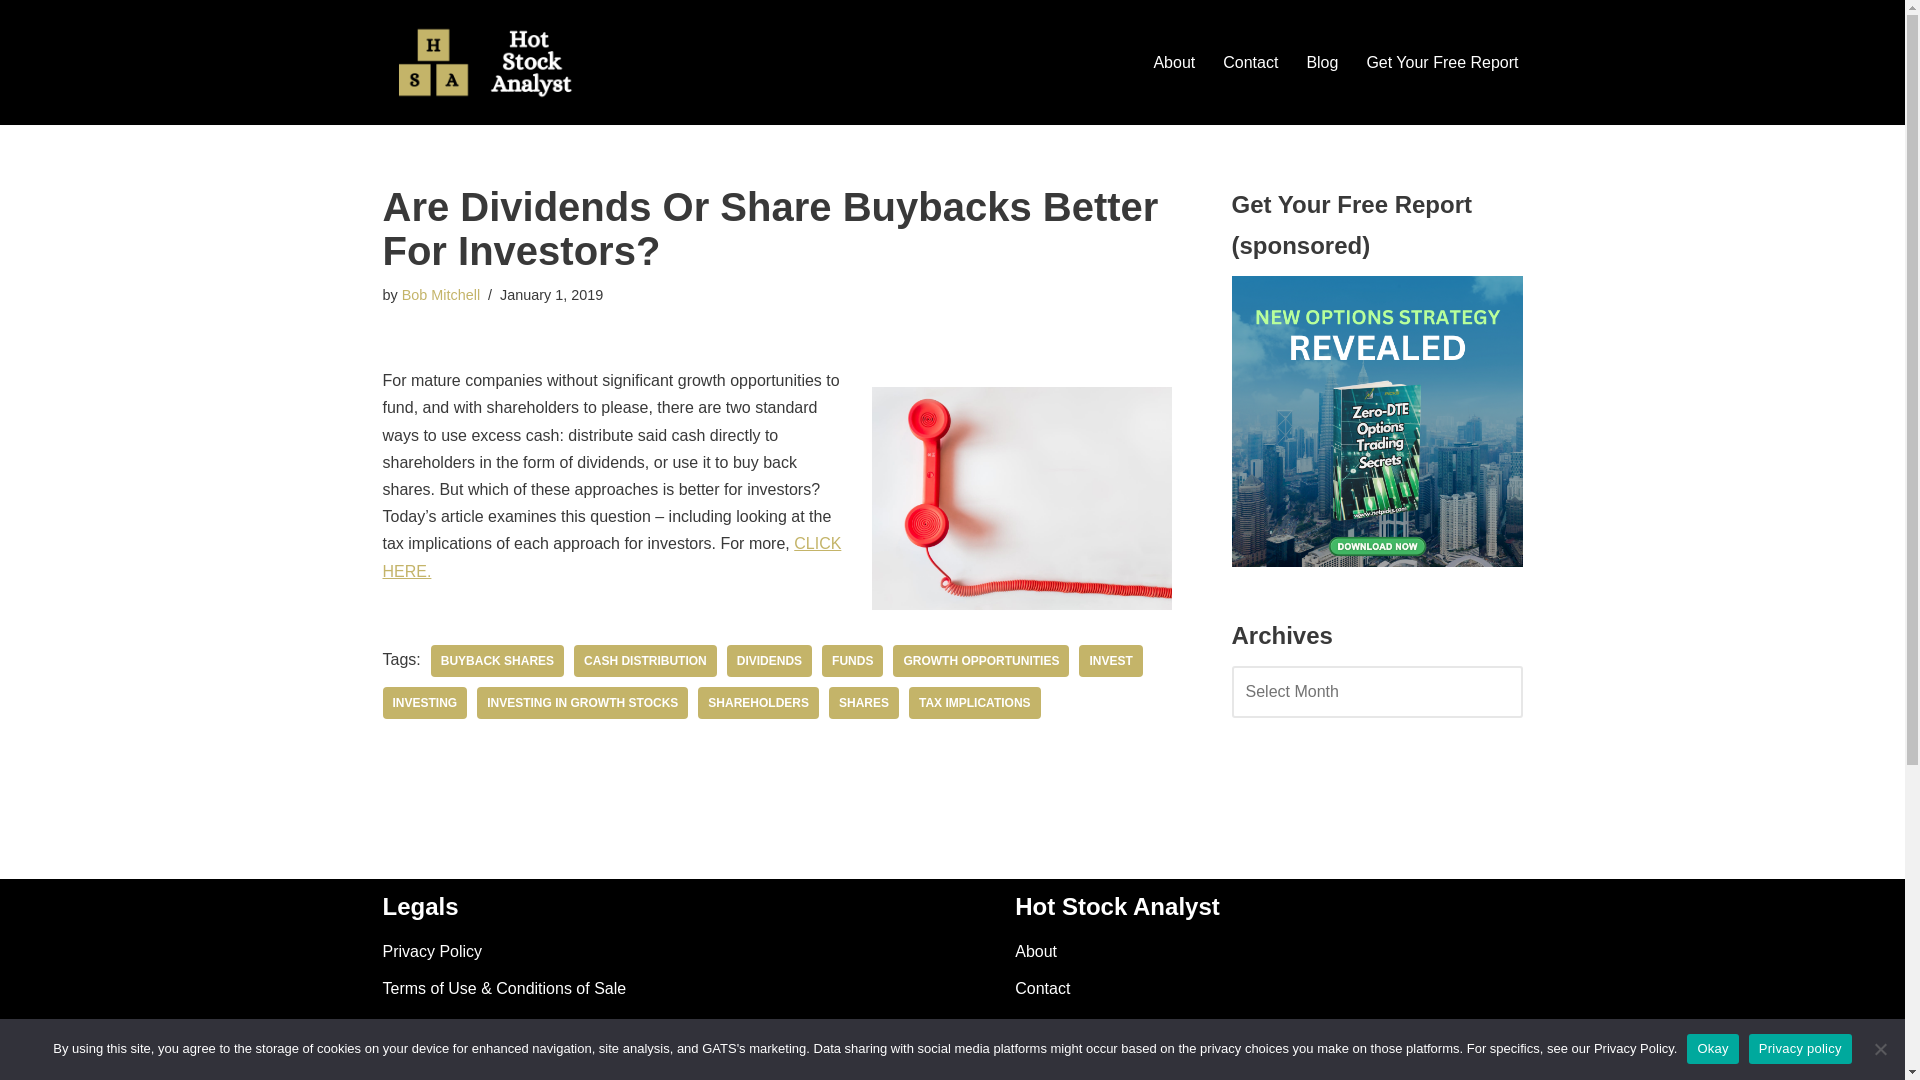  Describe the element at coordinates (980, 660) in the screenshot. I see `Growth Opportunities` at that location.